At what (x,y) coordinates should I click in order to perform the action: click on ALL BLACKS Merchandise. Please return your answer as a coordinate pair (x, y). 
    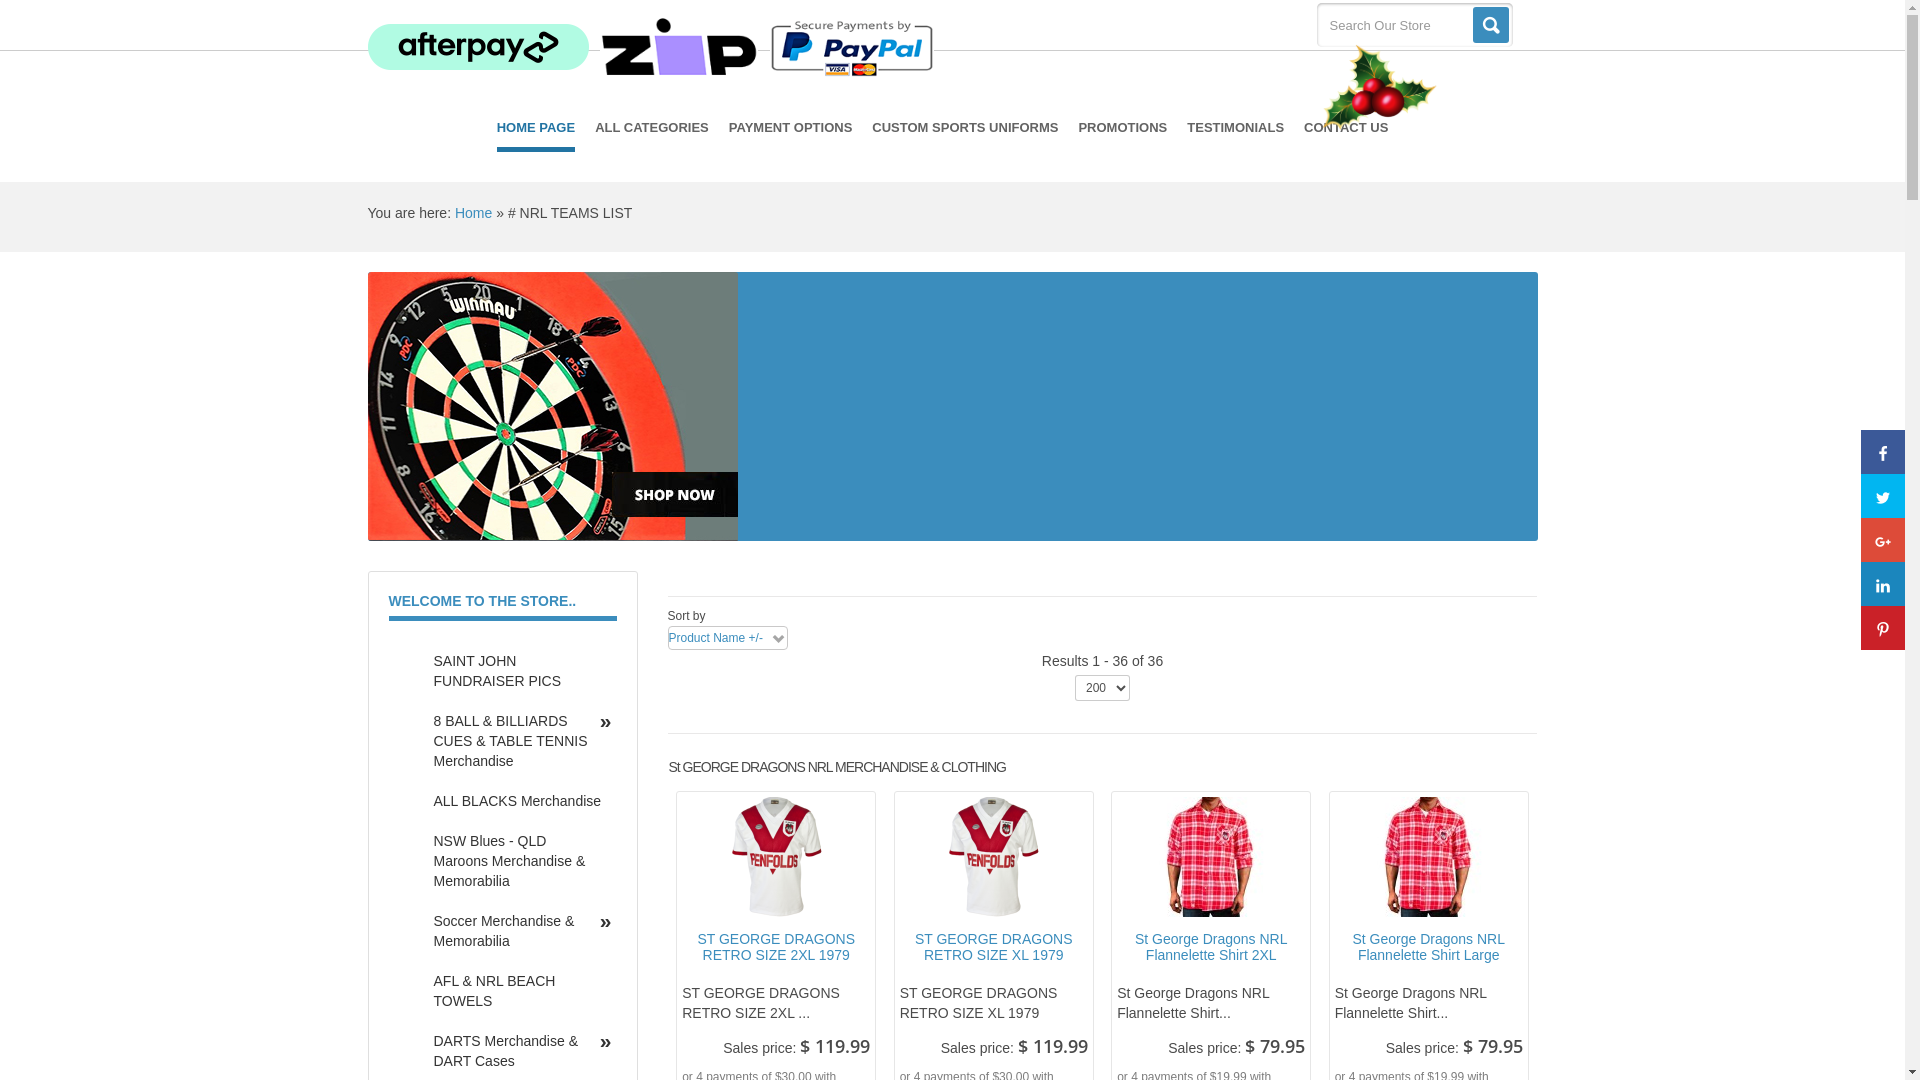
    Looking at the image, I should click on (517, 801).